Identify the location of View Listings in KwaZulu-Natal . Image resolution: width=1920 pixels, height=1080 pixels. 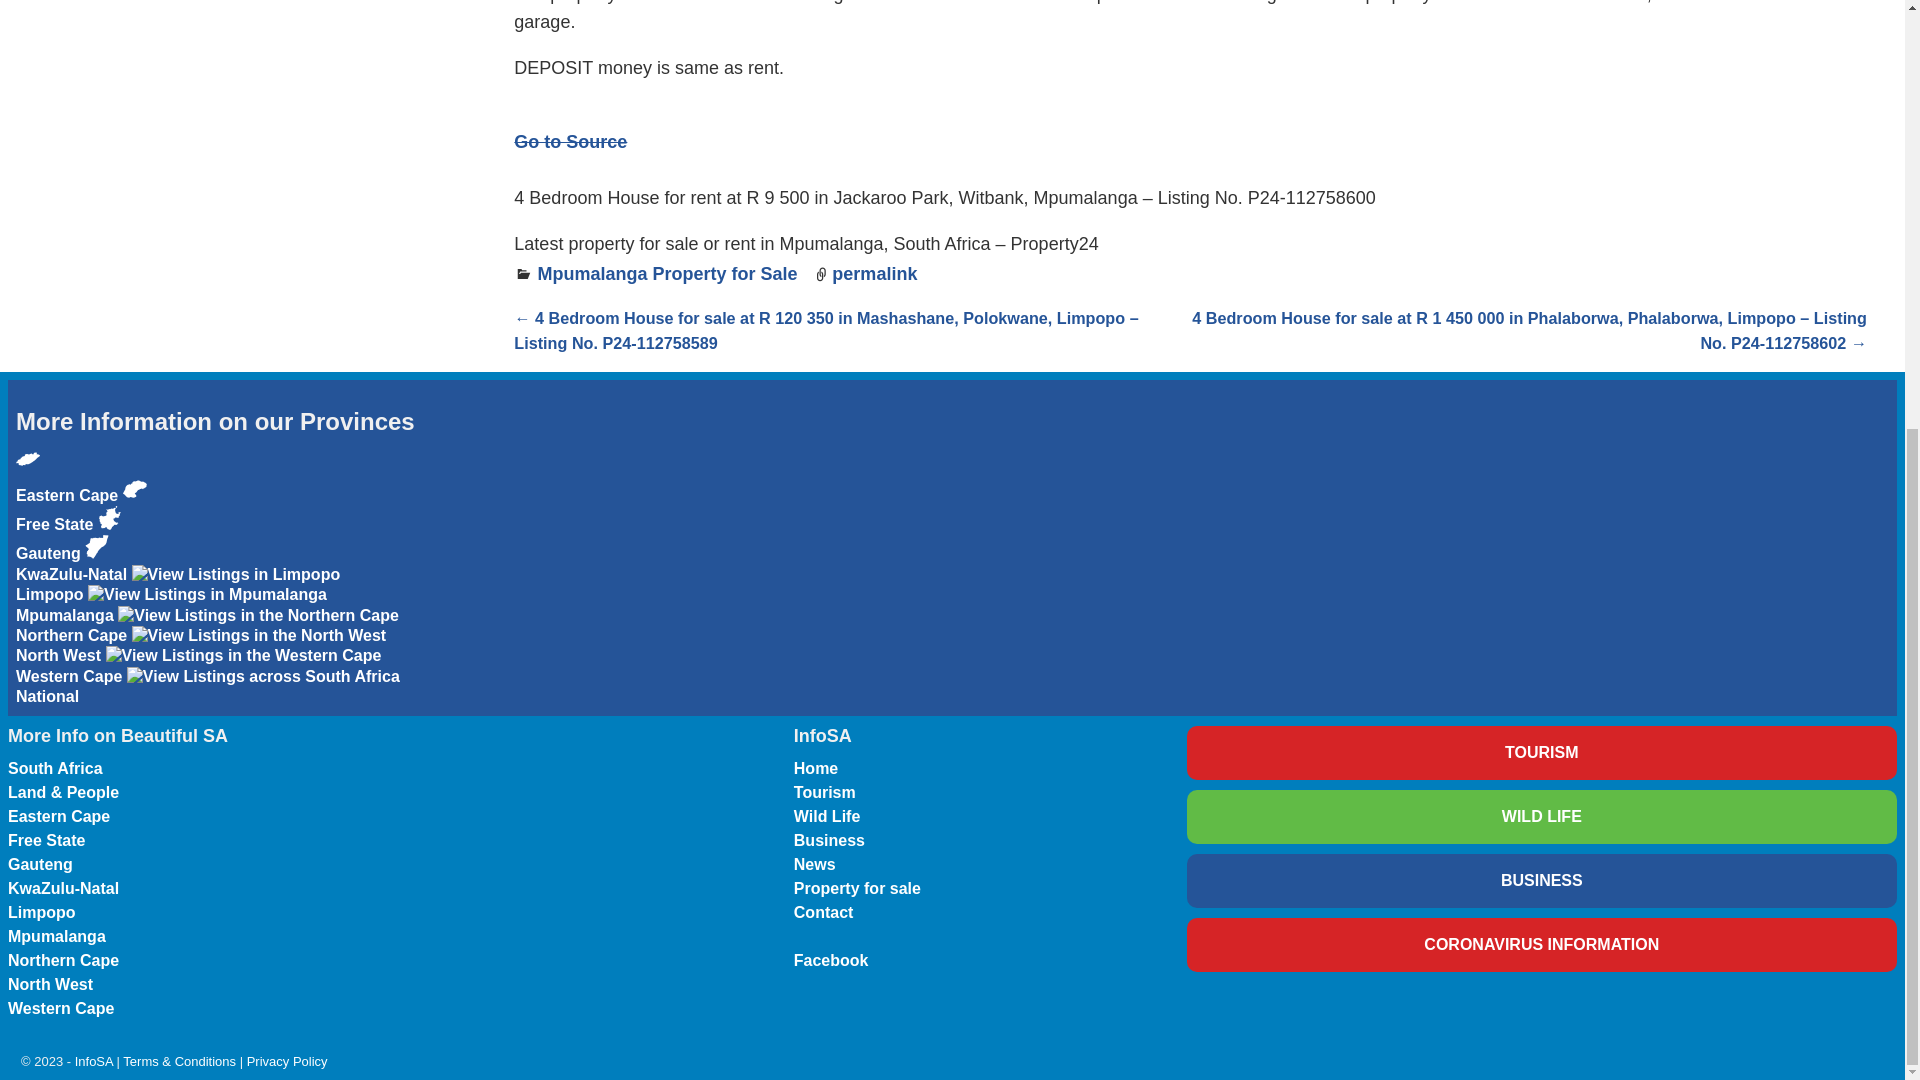
(74, 564).